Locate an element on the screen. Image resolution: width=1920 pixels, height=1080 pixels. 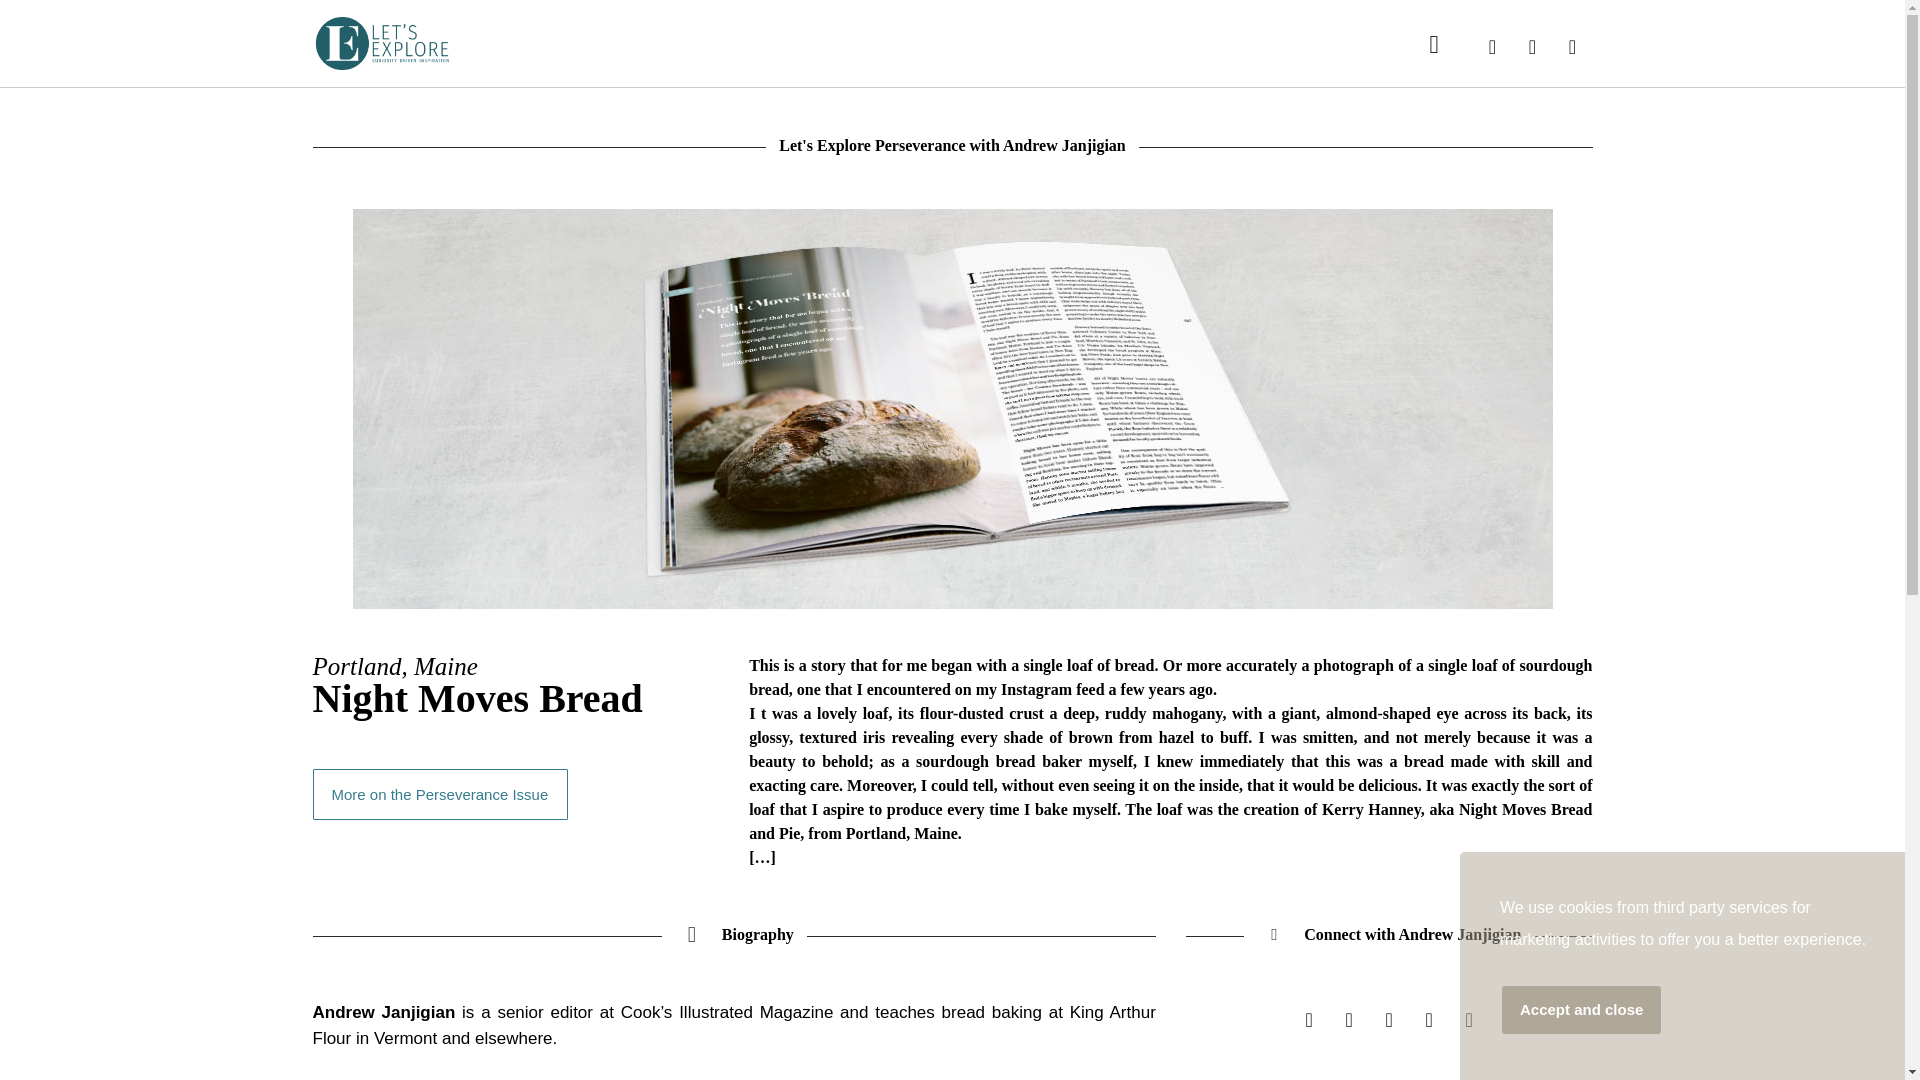
Instagram is located at coordinates (1388, 1020).